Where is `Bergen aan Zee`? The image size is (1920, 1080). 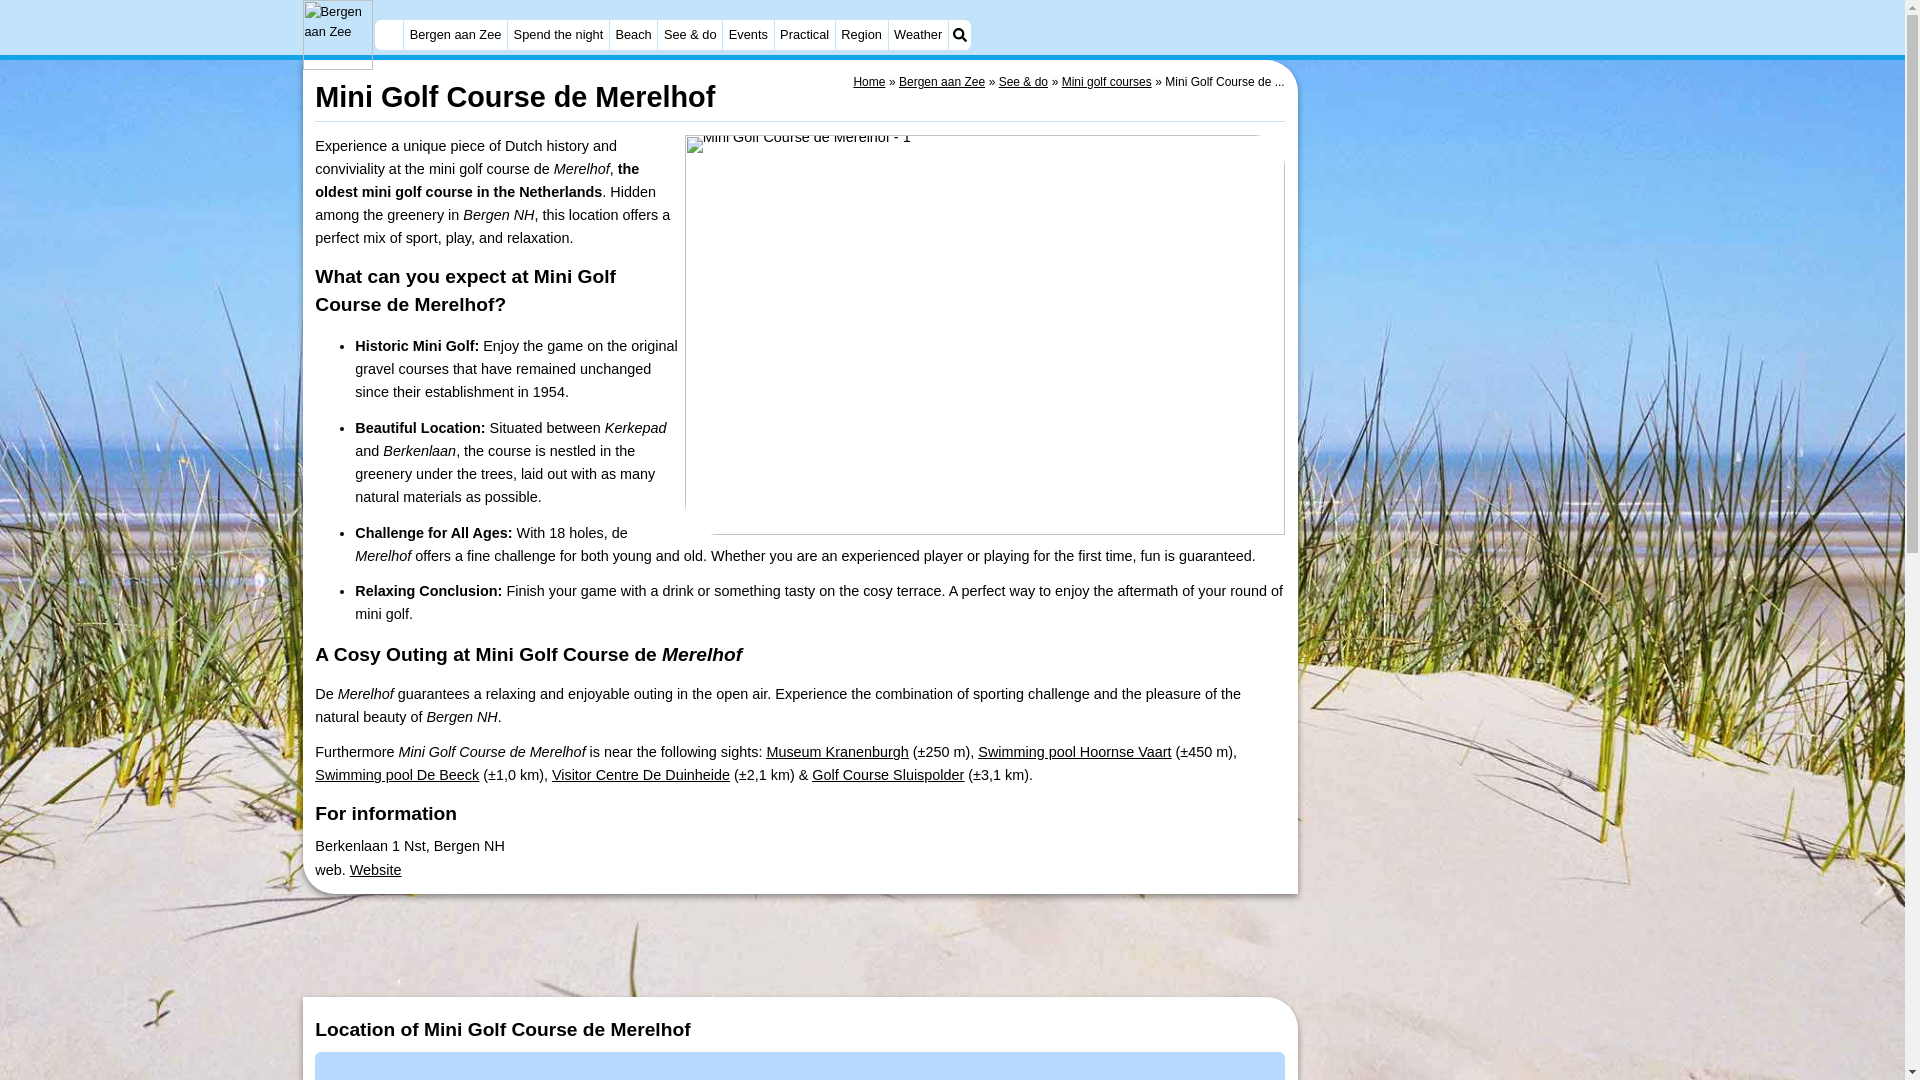
Bergen aan Zee is located at coordinates (454, 34).